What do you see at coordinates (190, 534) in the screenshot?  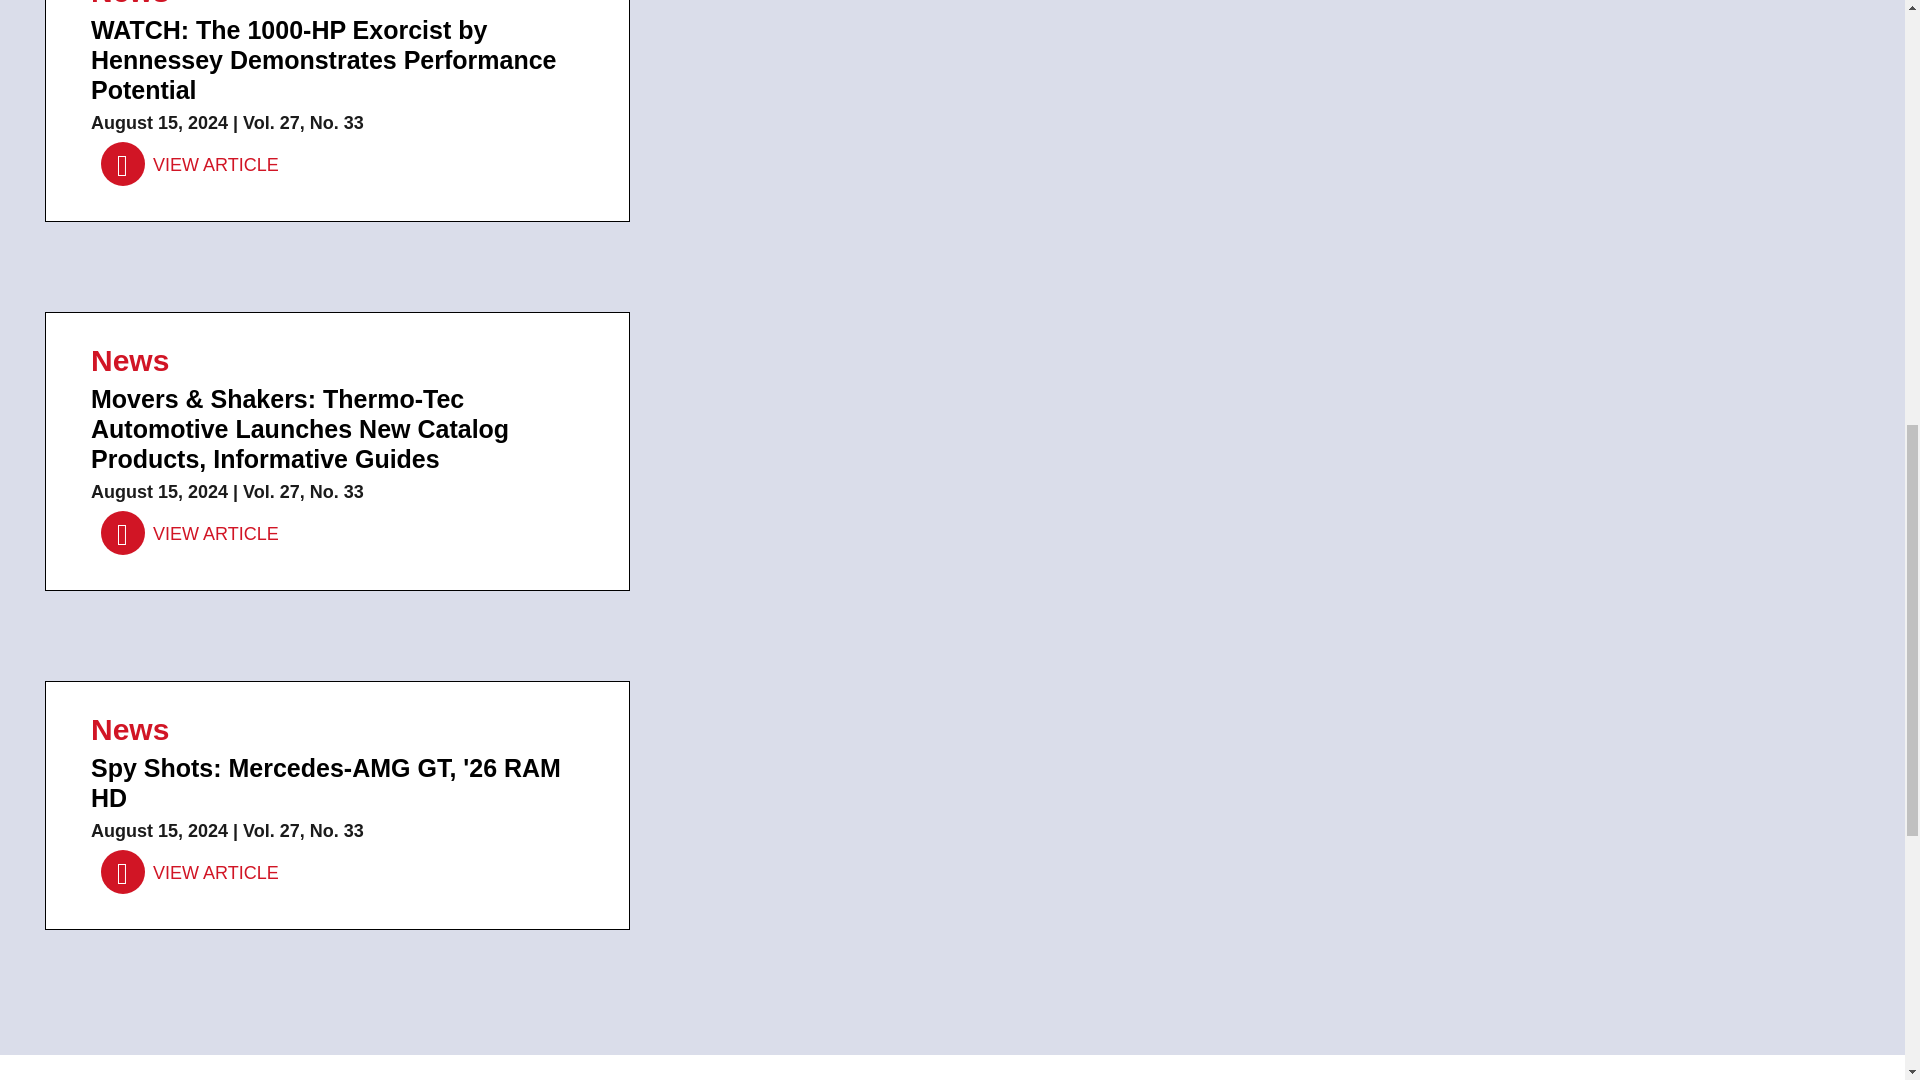 I see `VIEW ARTICLE` at bounding box center [190, 534].